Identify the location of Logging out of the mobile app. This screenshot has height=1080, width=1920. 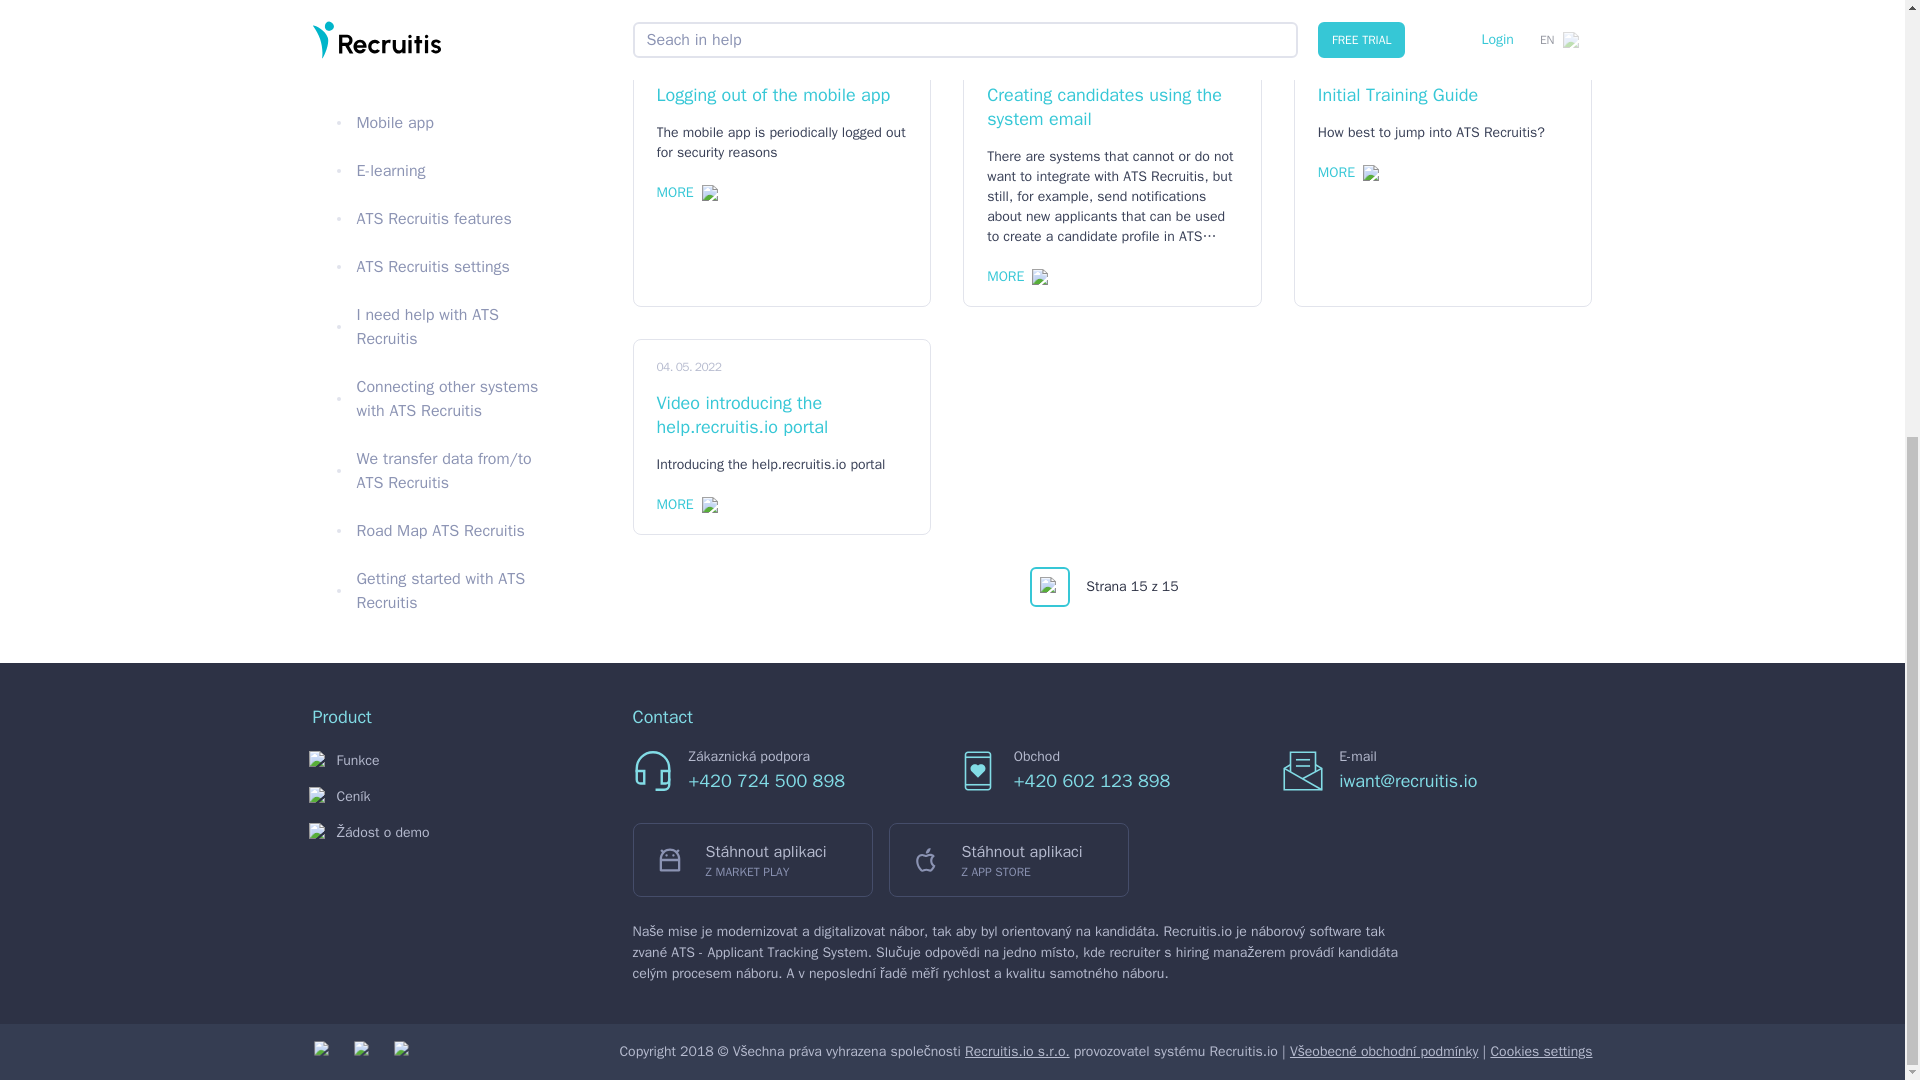
(781, 94).